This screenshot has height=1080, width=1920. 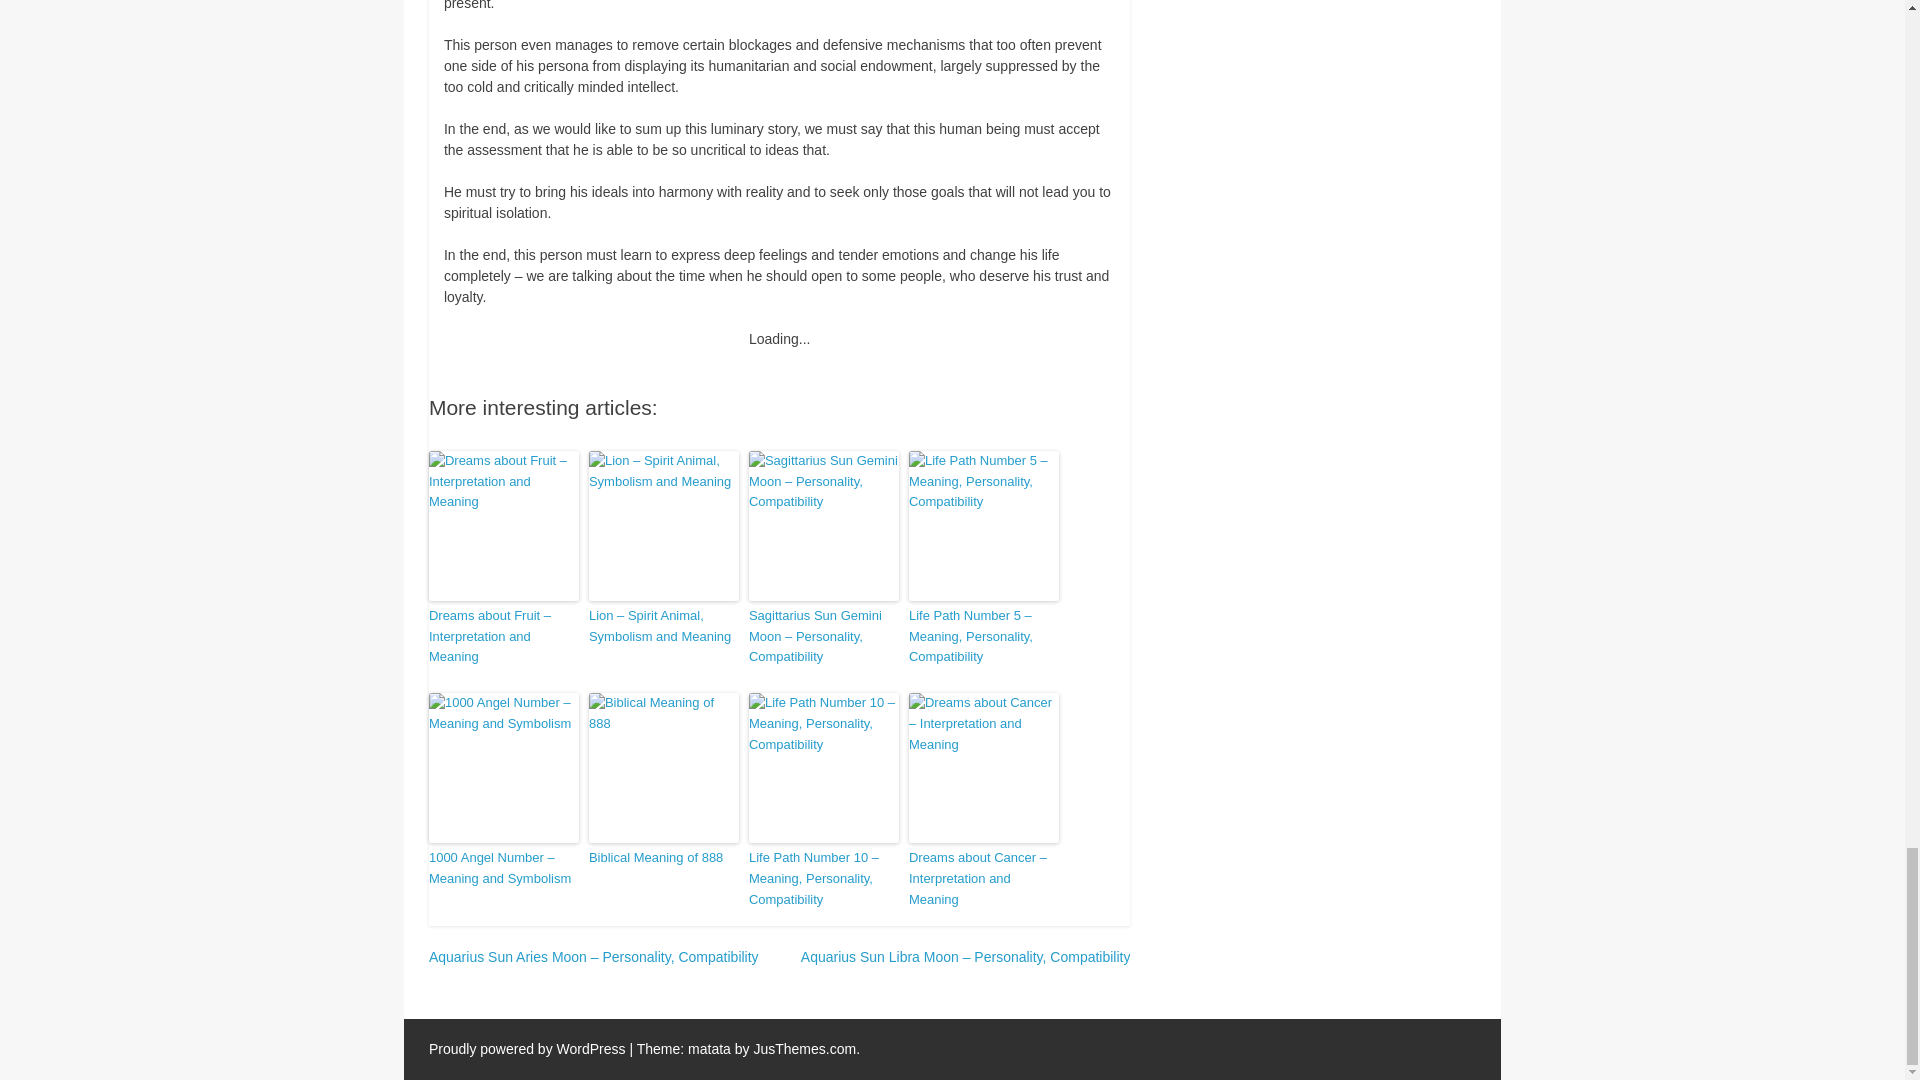 What do you see at coordinates (804, 1049) in the screenshot?
I see `JusThemes.com` at bounding box center [804, 1049].